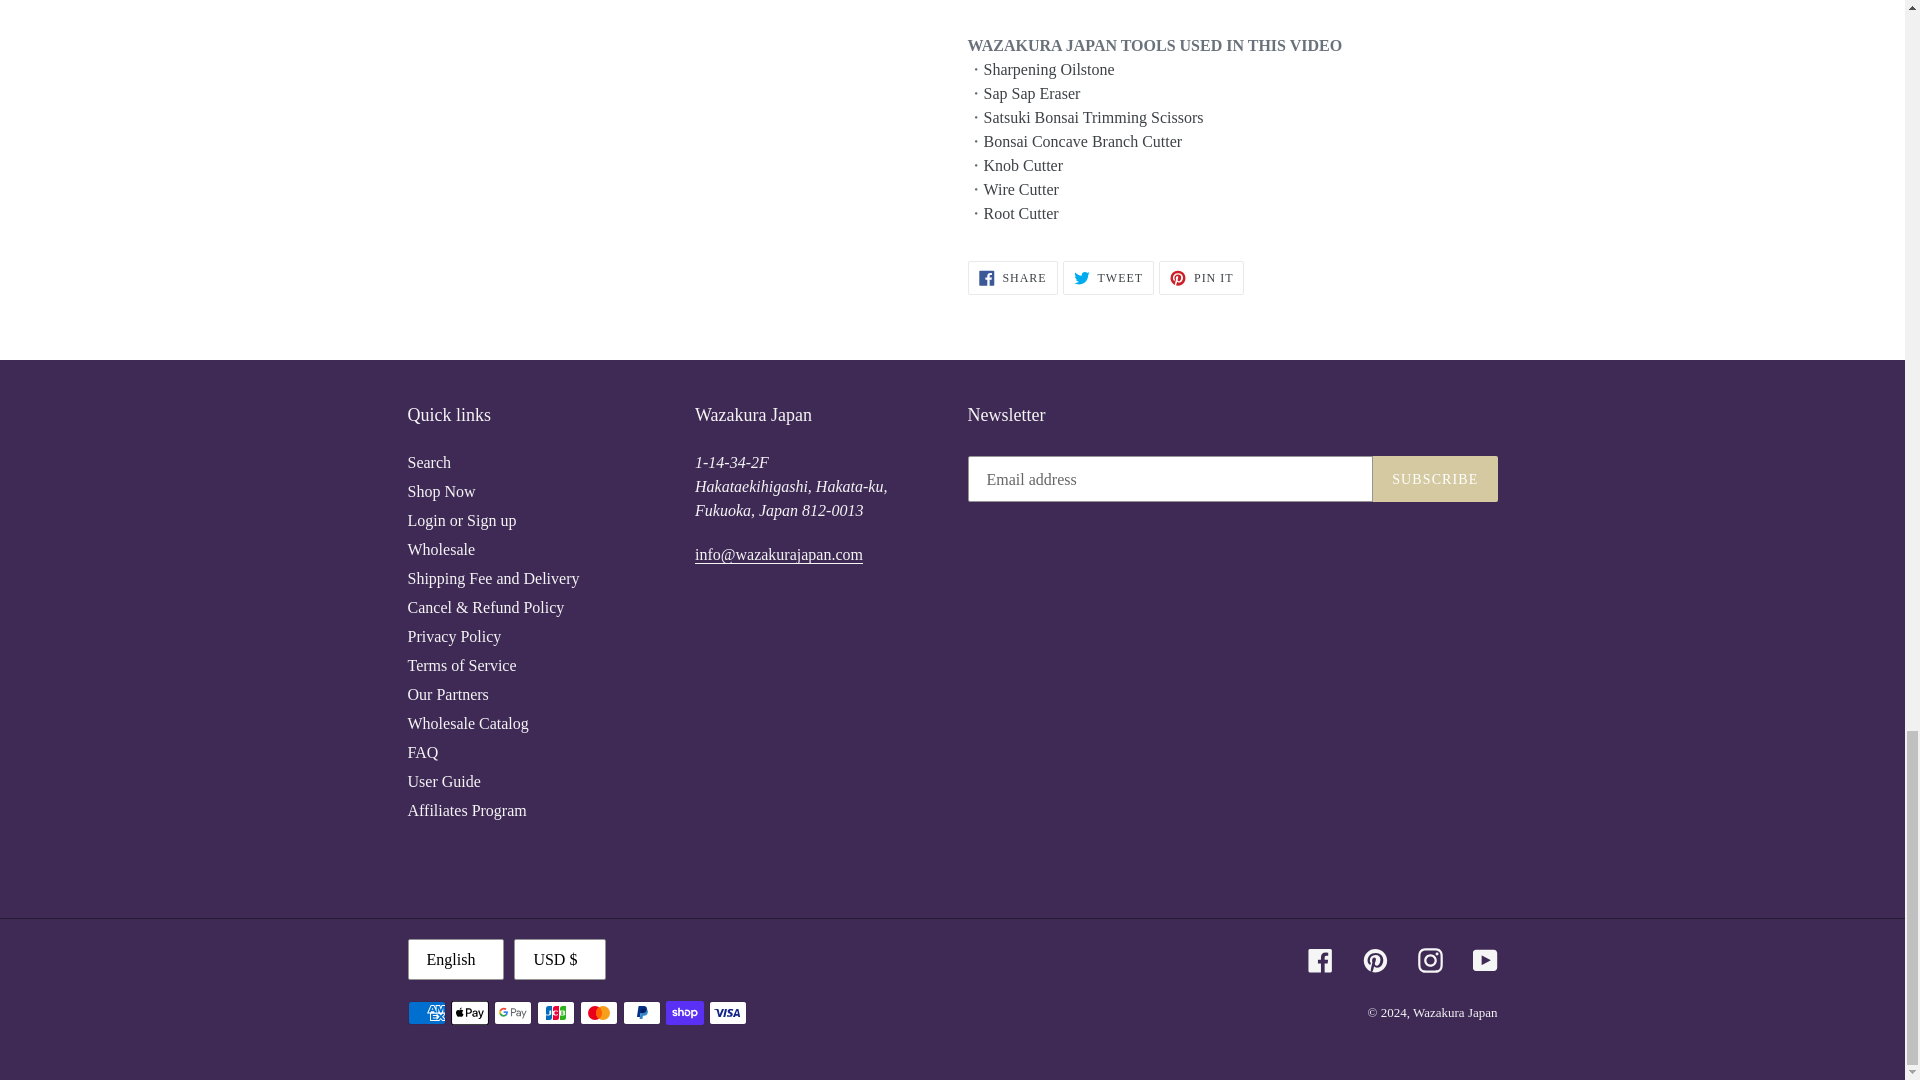 Image resolution: width=1920 pixels, height=1080 pixels. Describe the element at coordinates (1021, 190) in the screenshot. I see `wire cutters` at that location.